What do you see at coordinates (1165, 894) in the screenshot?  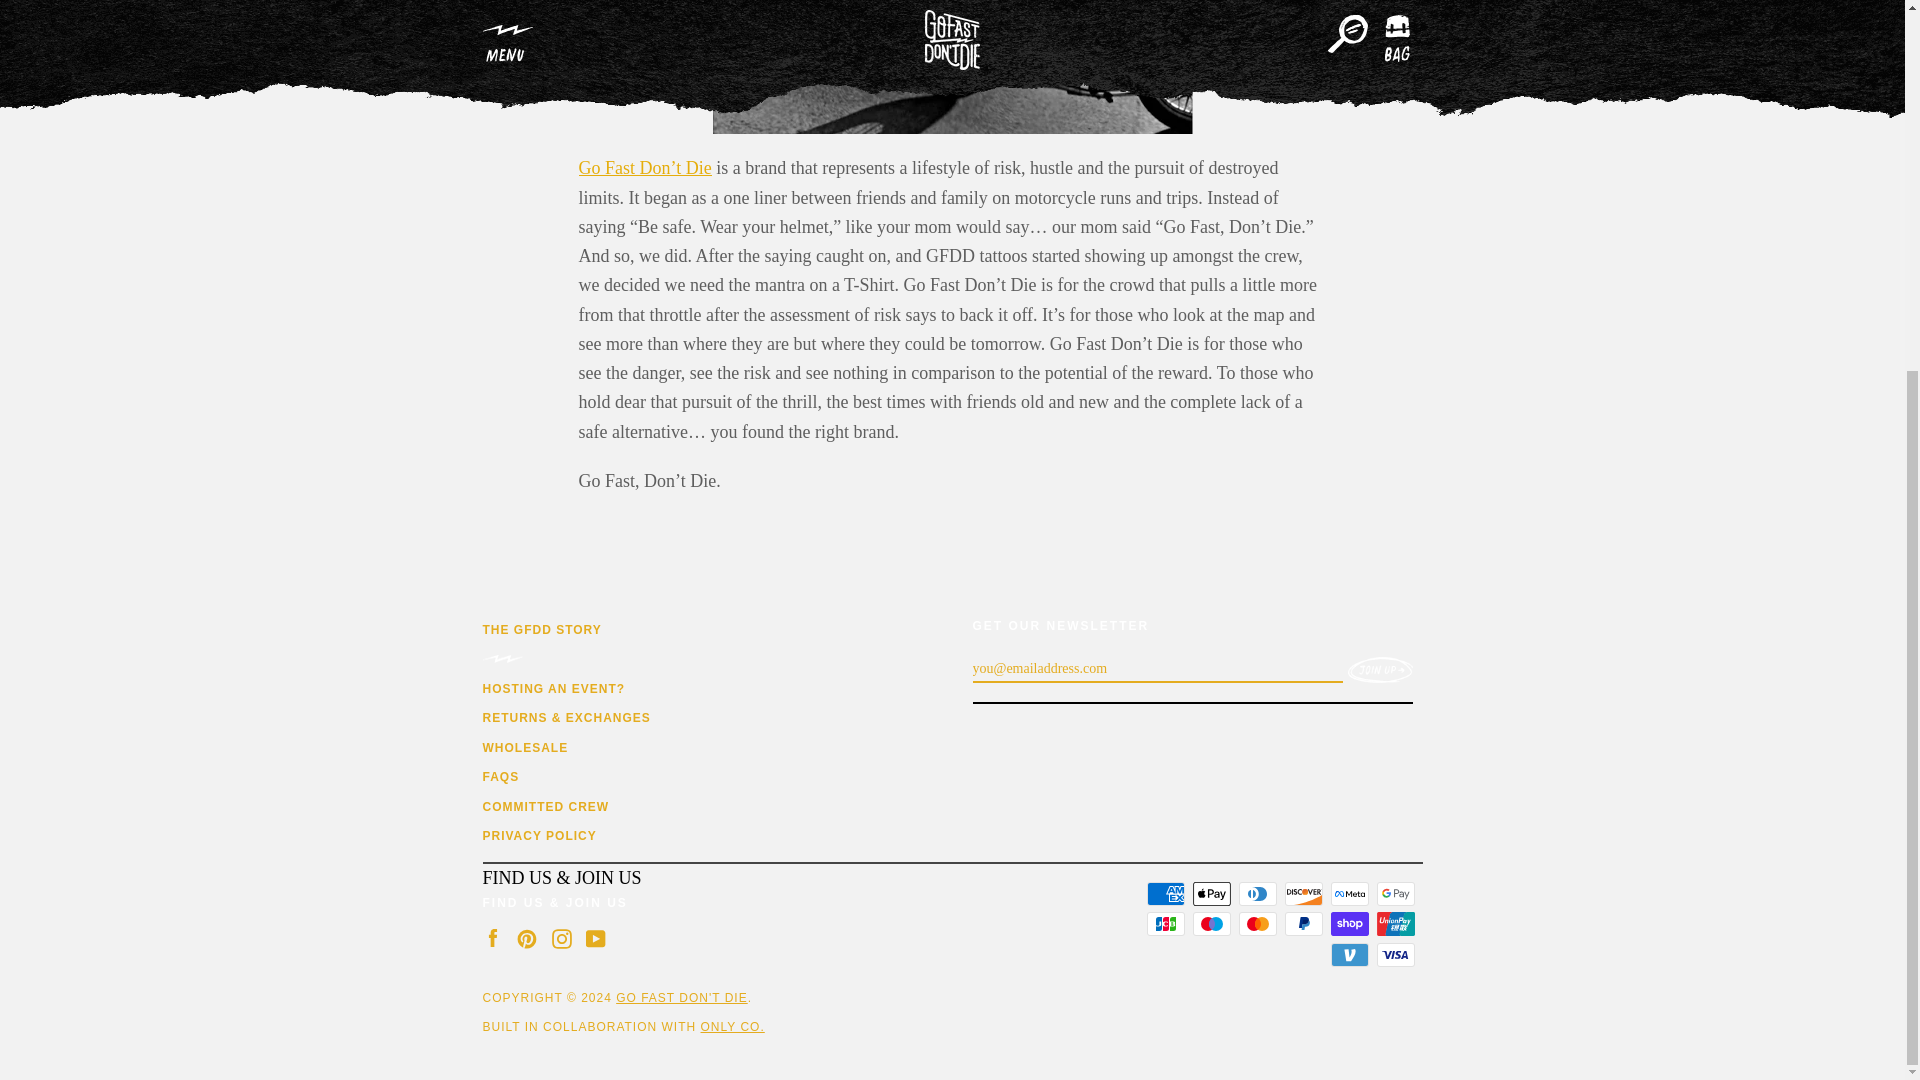 I see `American Express` at bounding box center [1165, 894].